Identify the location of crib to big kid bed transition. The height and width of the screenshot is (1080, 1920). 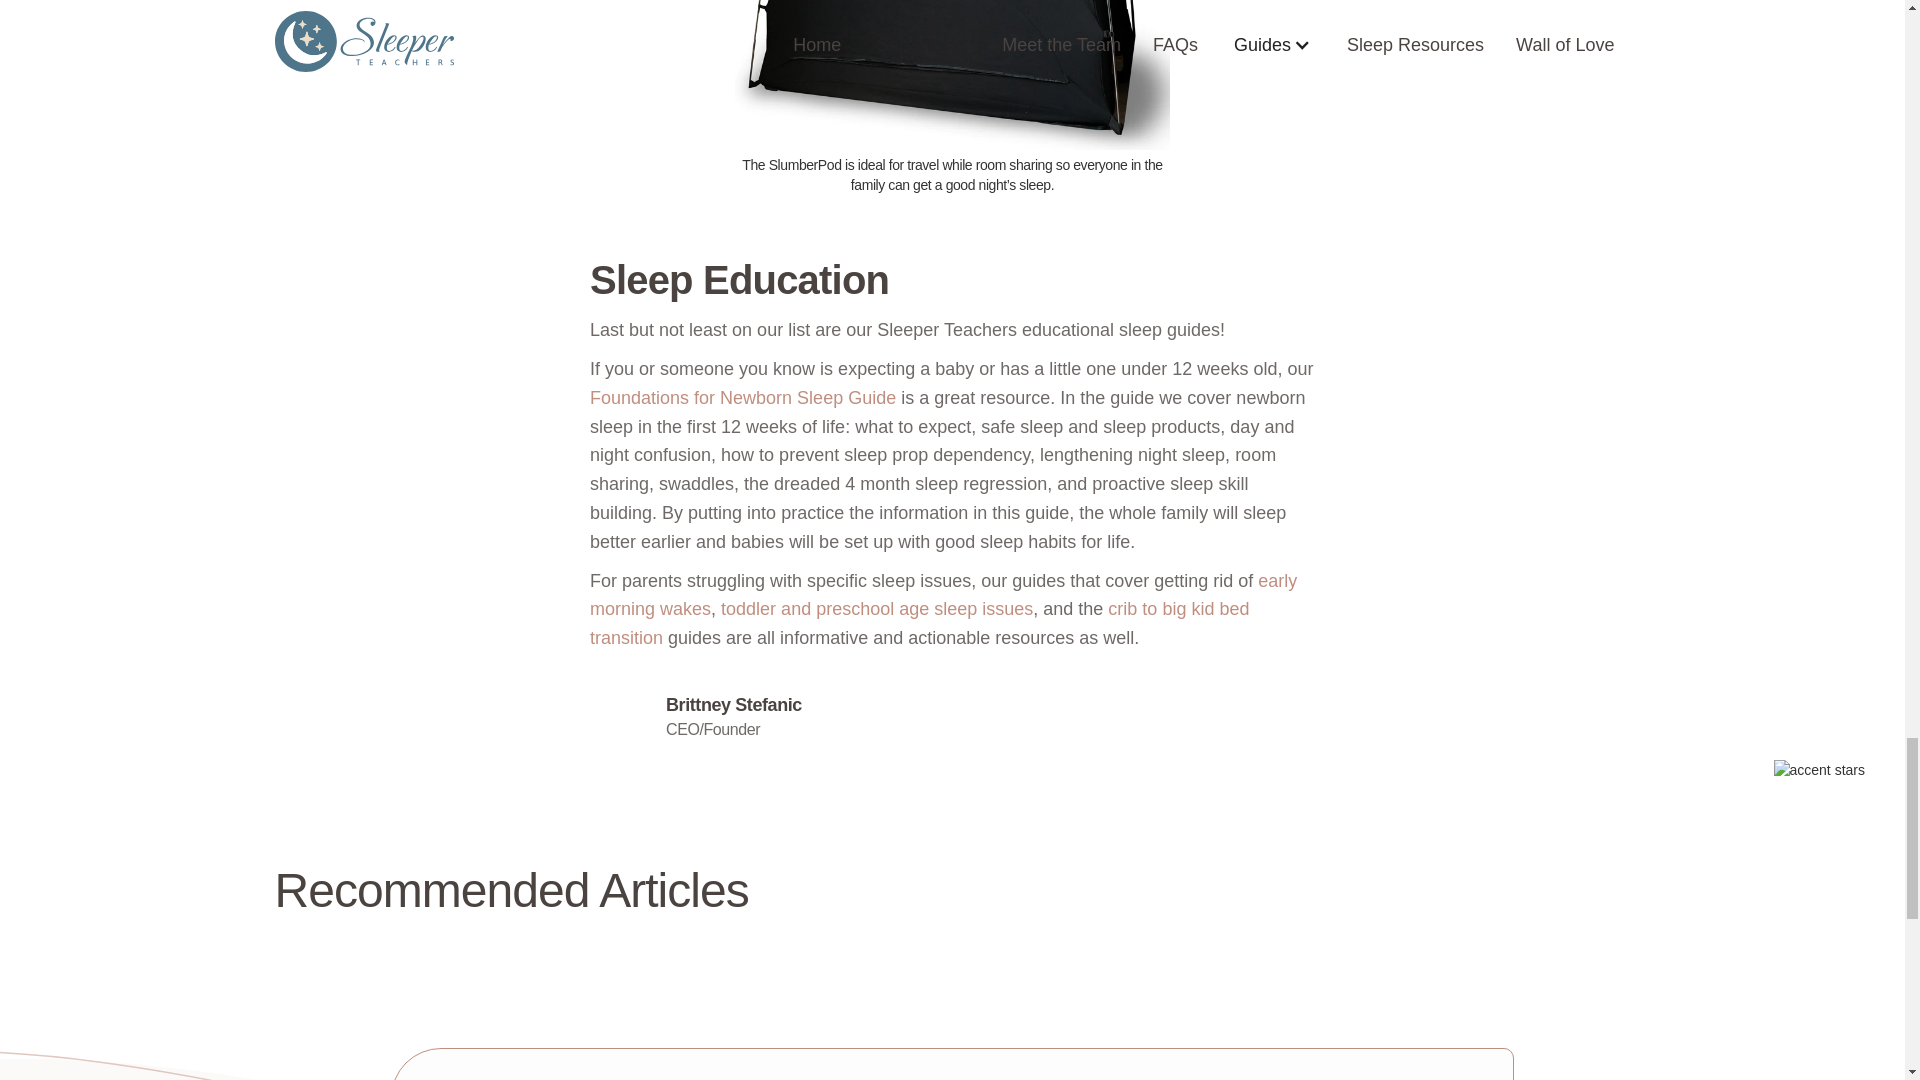
(919, 624).